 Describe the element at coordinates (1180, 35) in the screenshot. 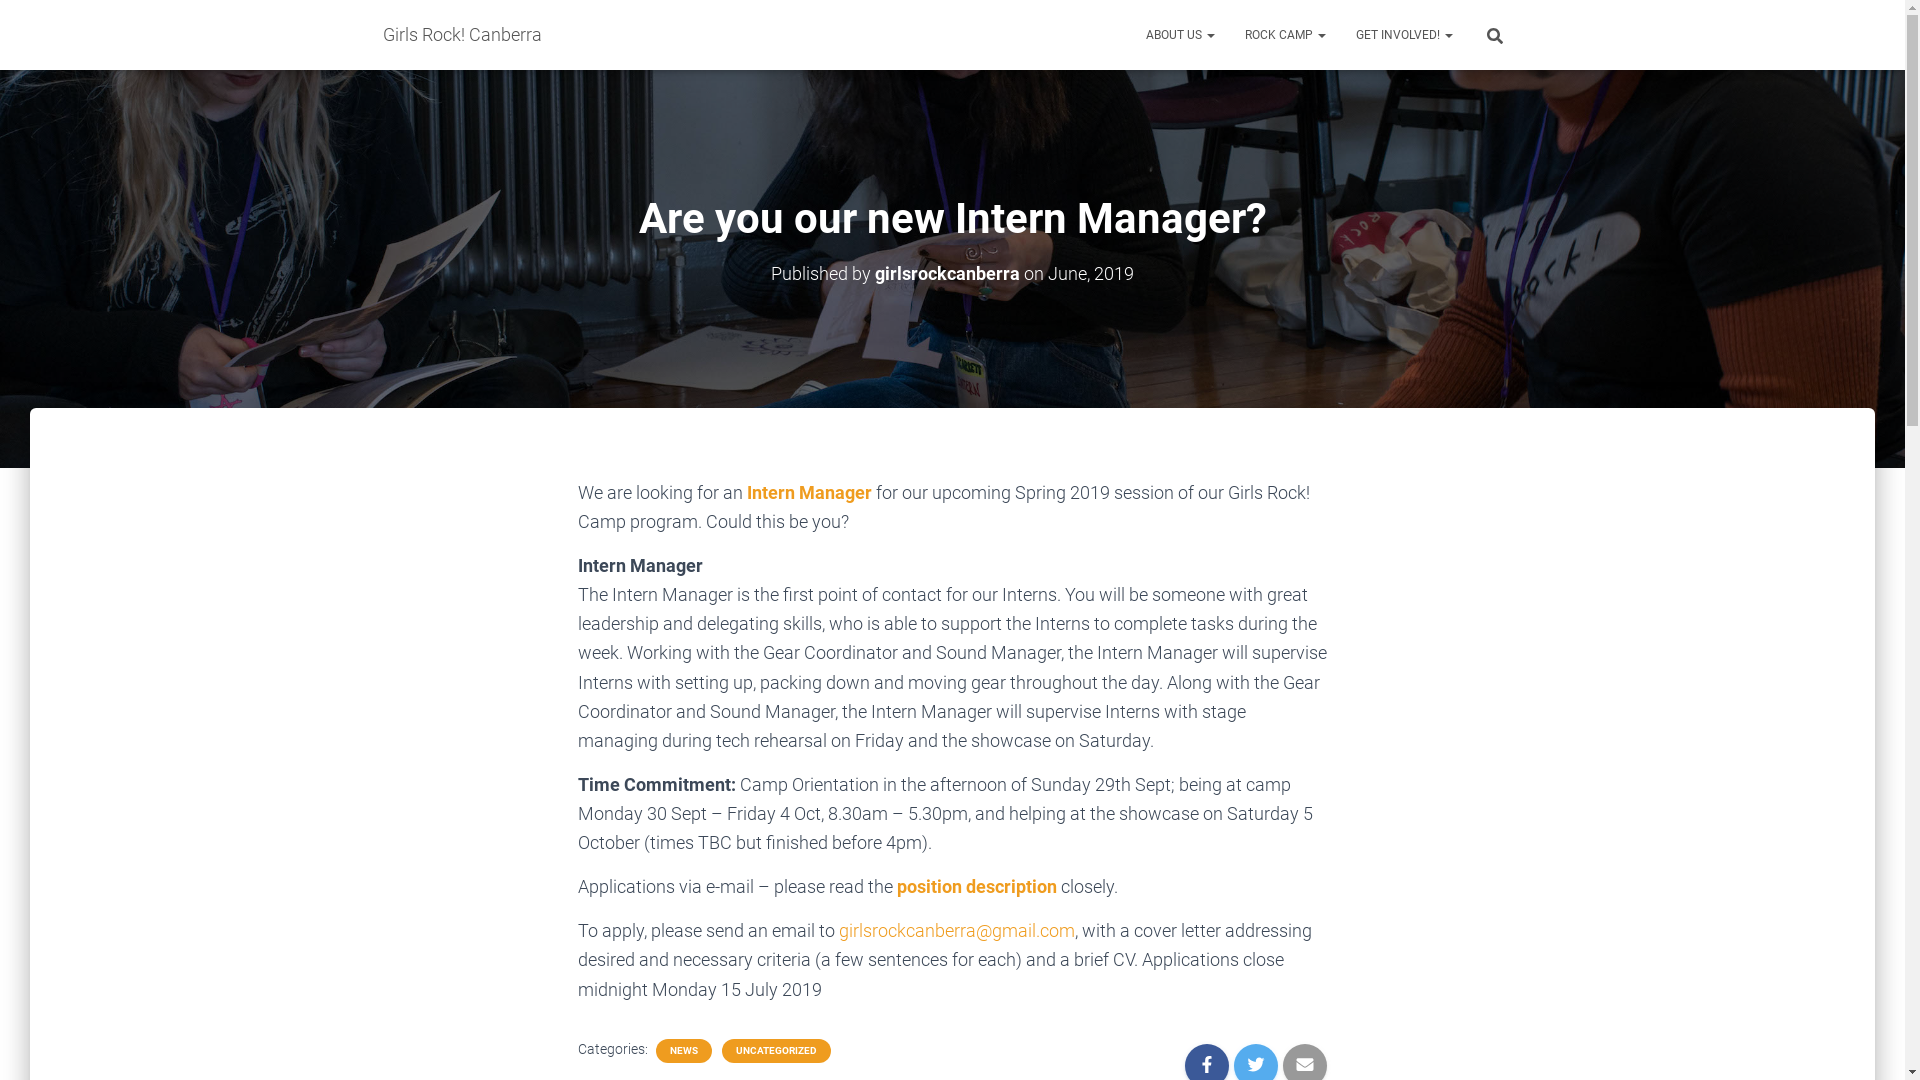

I see `ABOUT US` at that location.